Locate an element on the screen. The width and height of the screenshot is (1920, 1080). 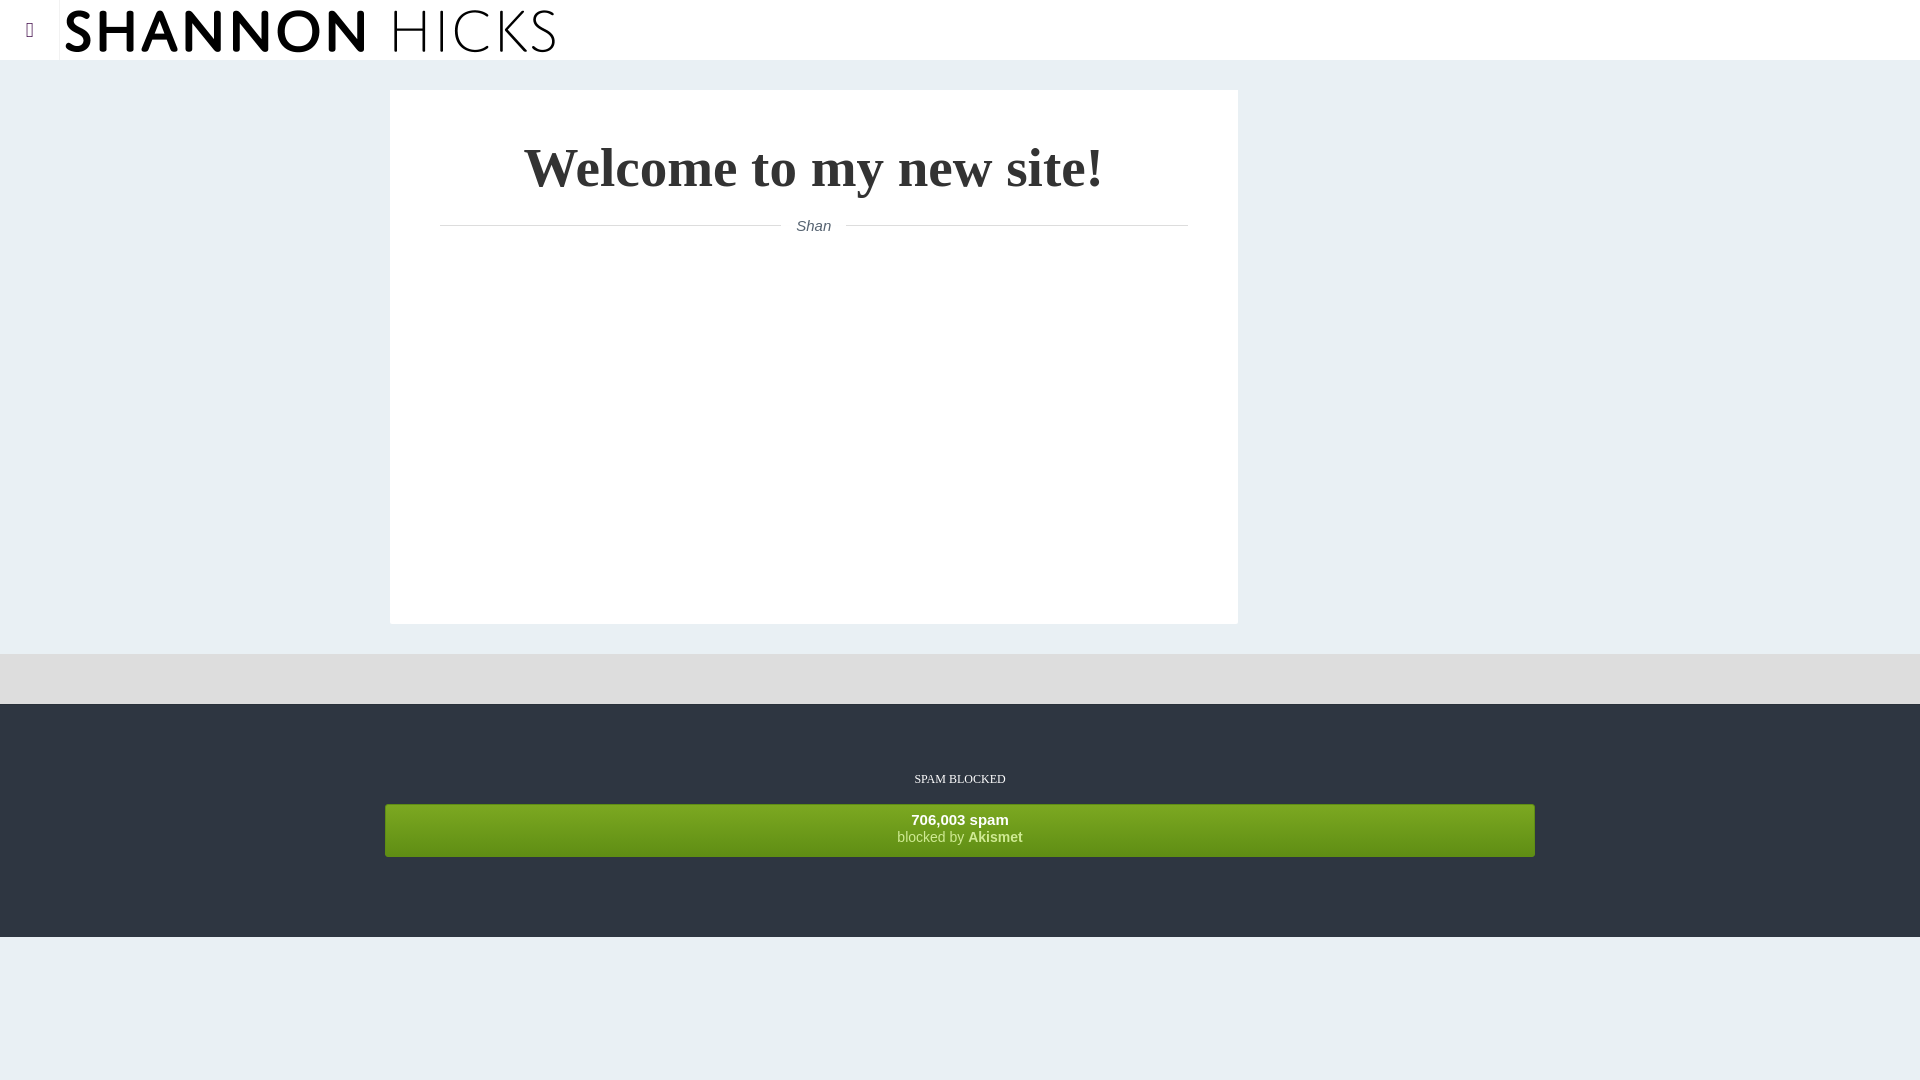
Shan's Blog is located at coordinates (814, 226).